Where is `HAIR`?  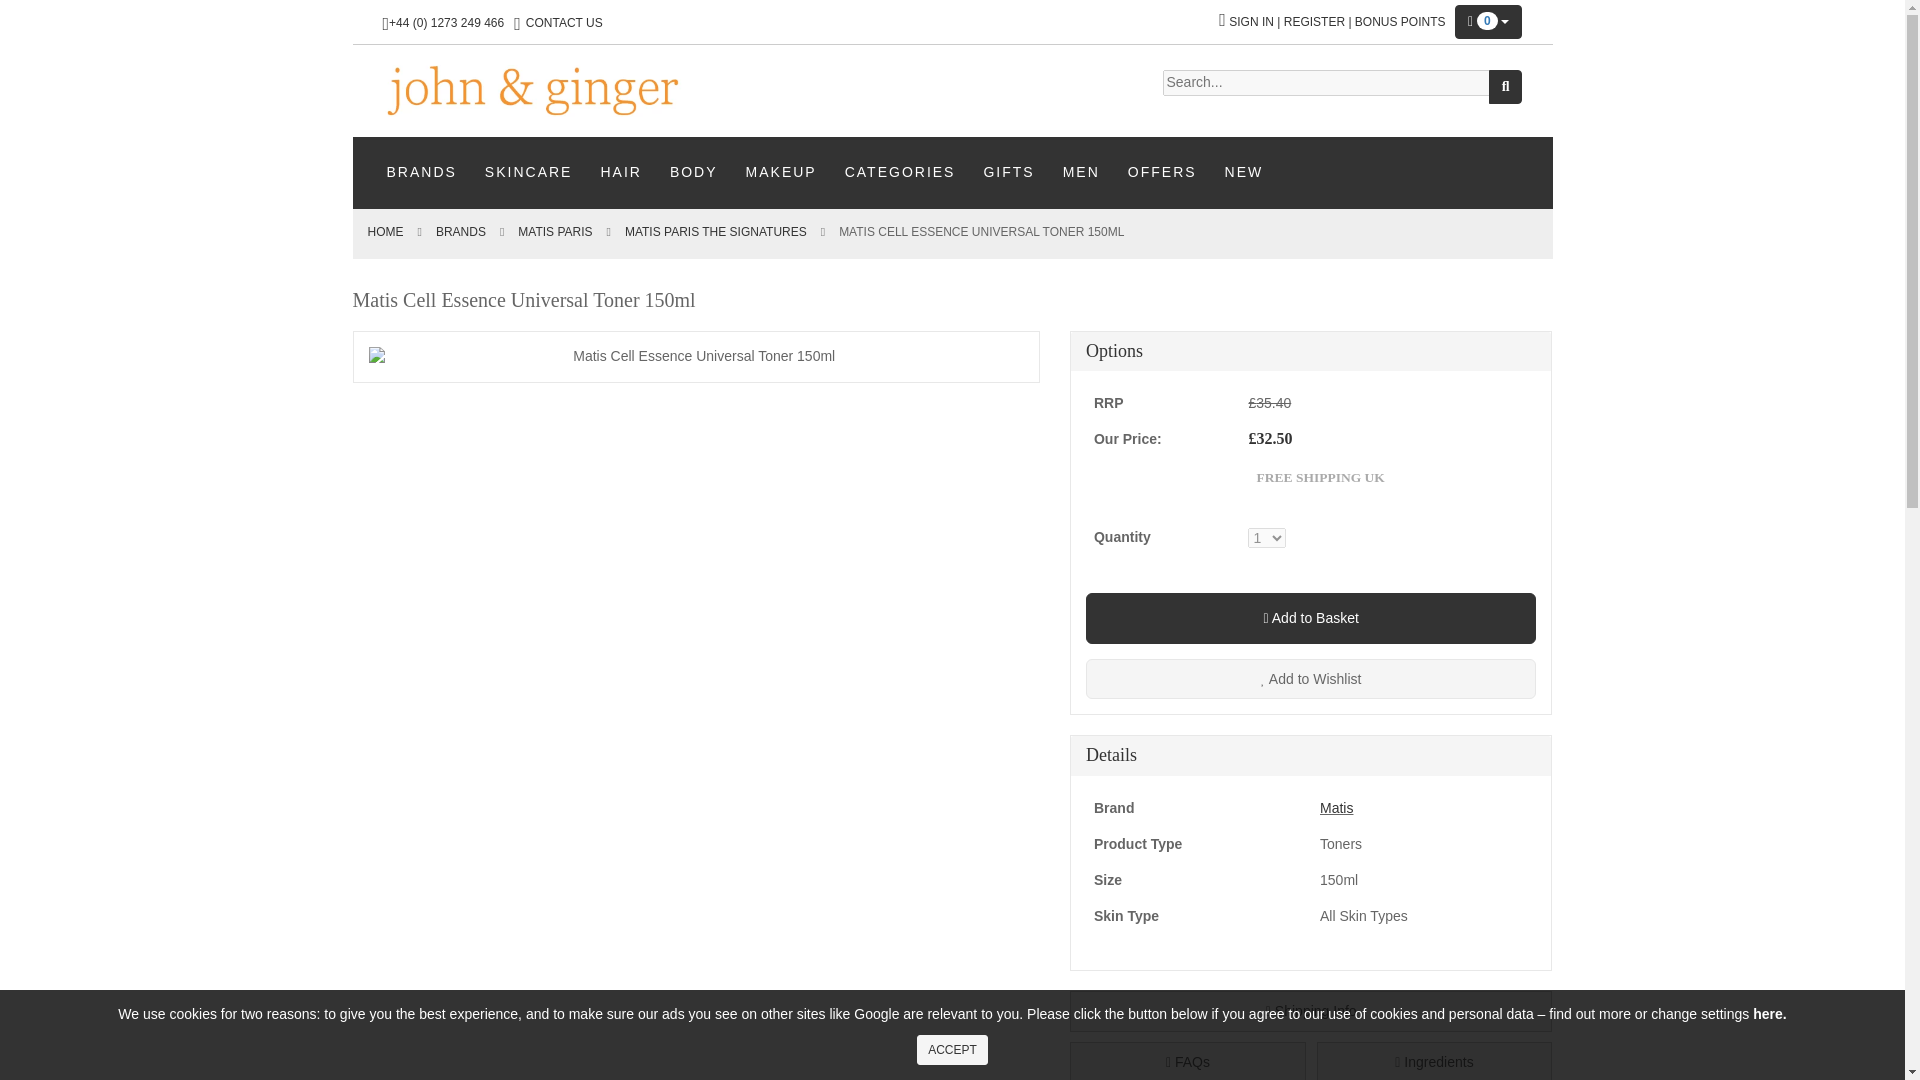 HAIR is located at coordinates (620, 172).